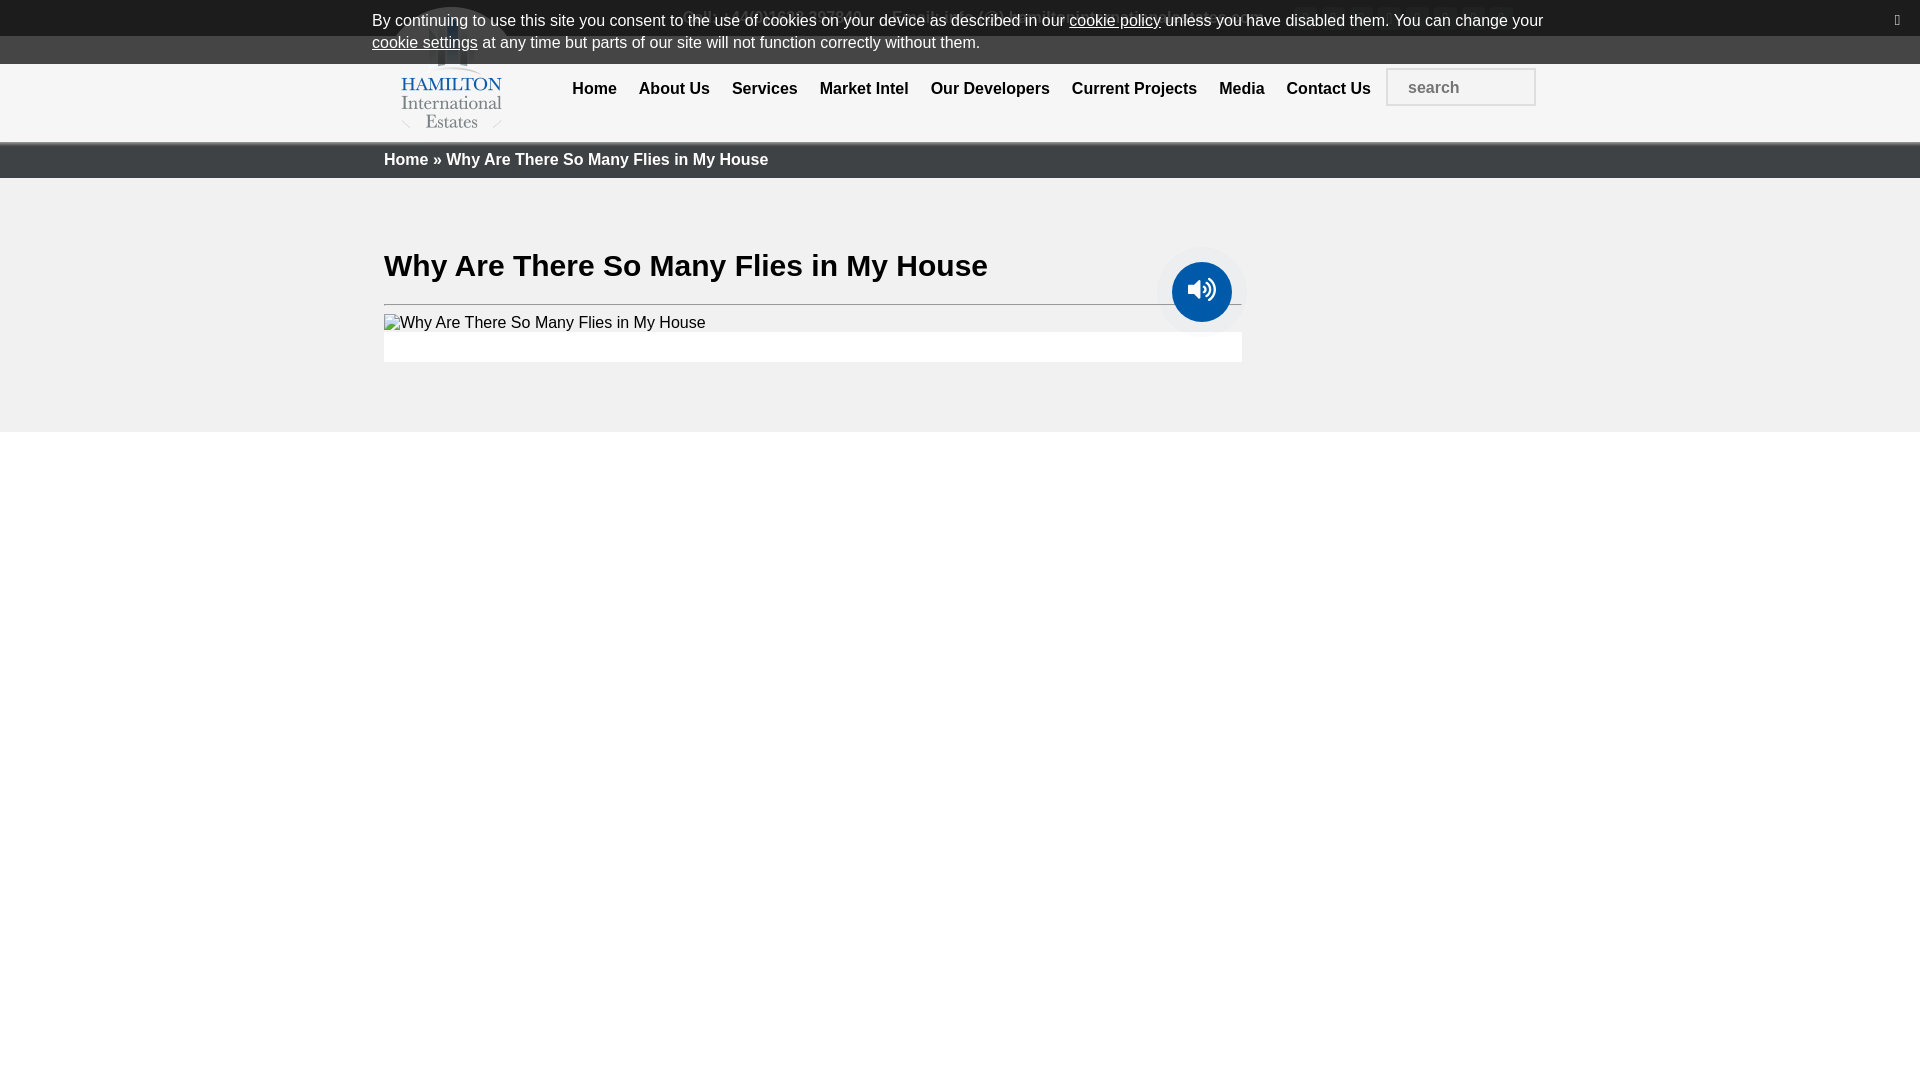 Image resolution: width=1920 pixels, height=1080 pixels. What do you see at coordinates (425, 42) in the screenshot?
I see `cookie settings` at bounding box center [425, 42].